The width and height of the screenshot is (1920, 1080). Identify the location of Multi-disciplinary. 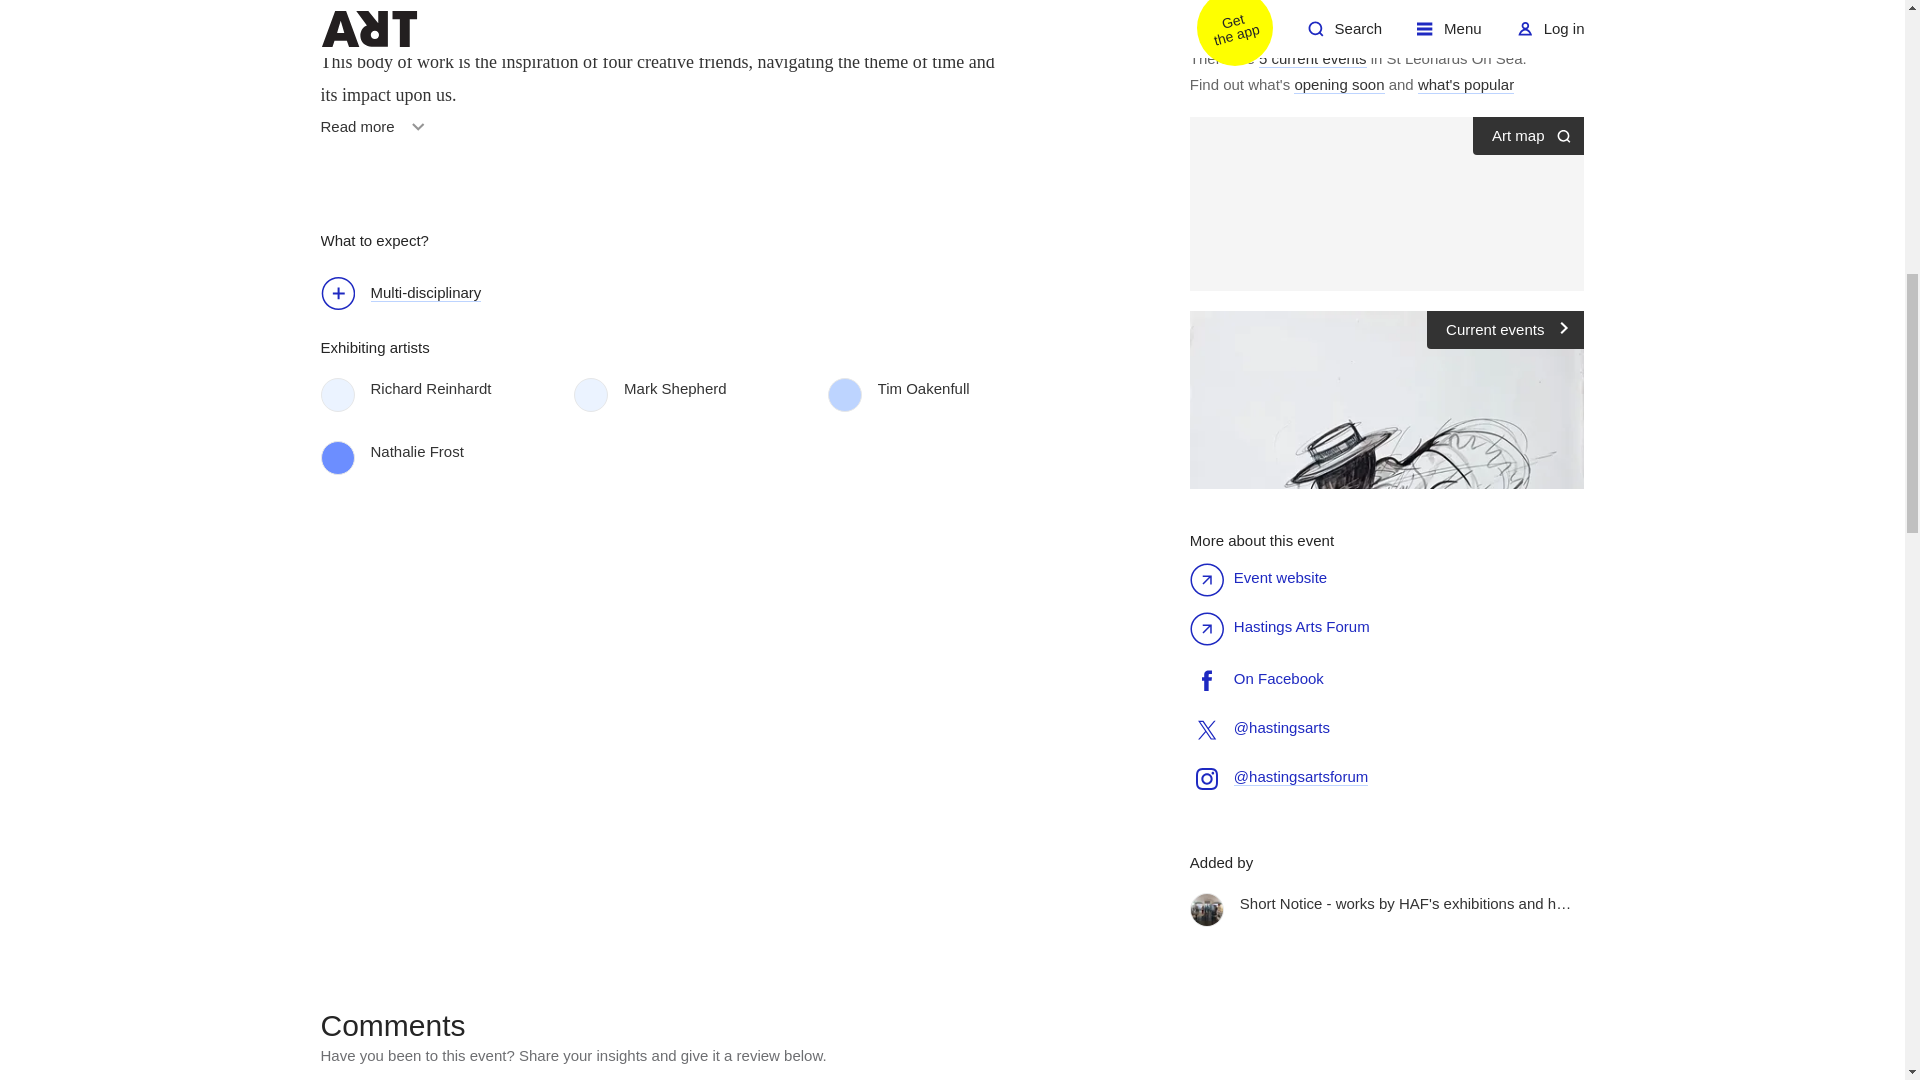
(376, 134).